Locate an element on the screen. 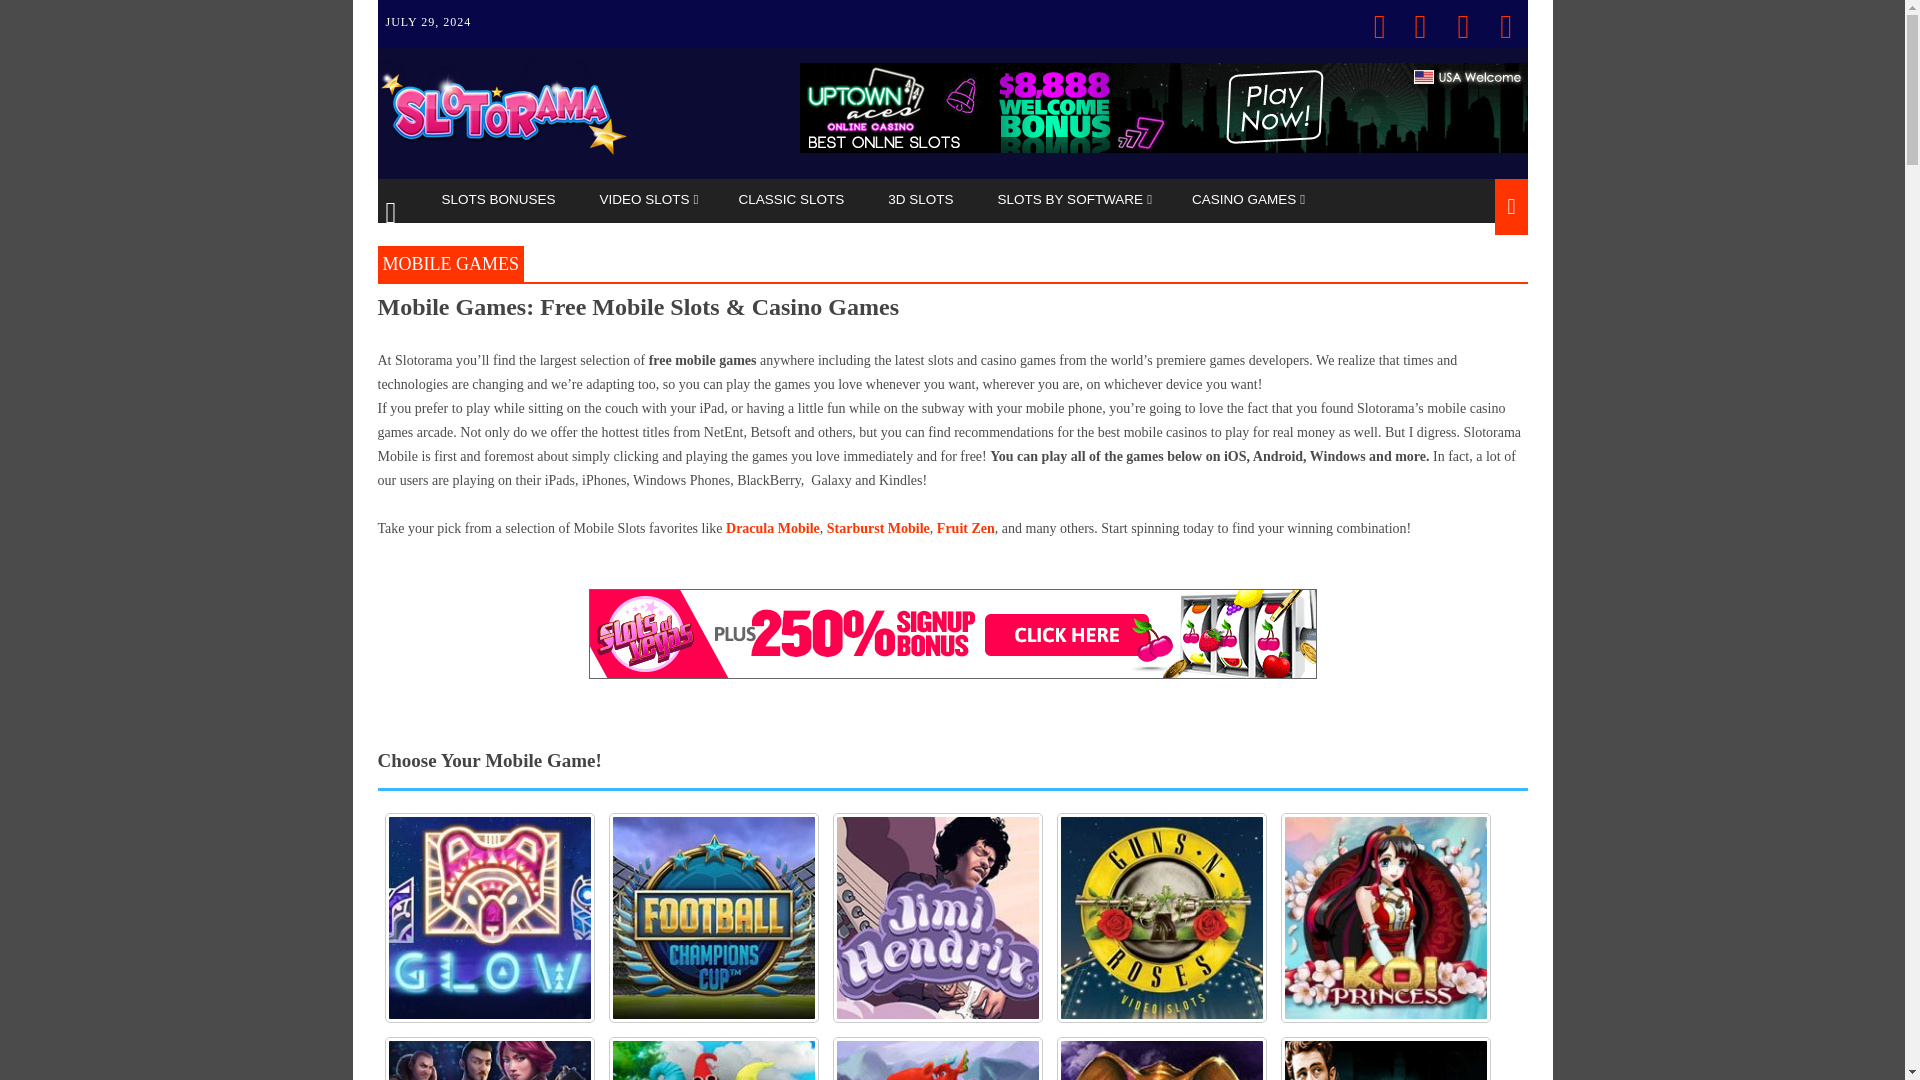 The width and height of the screenshot is (1920, 1080). Slots by Software is located at coordinates (1074, 200).